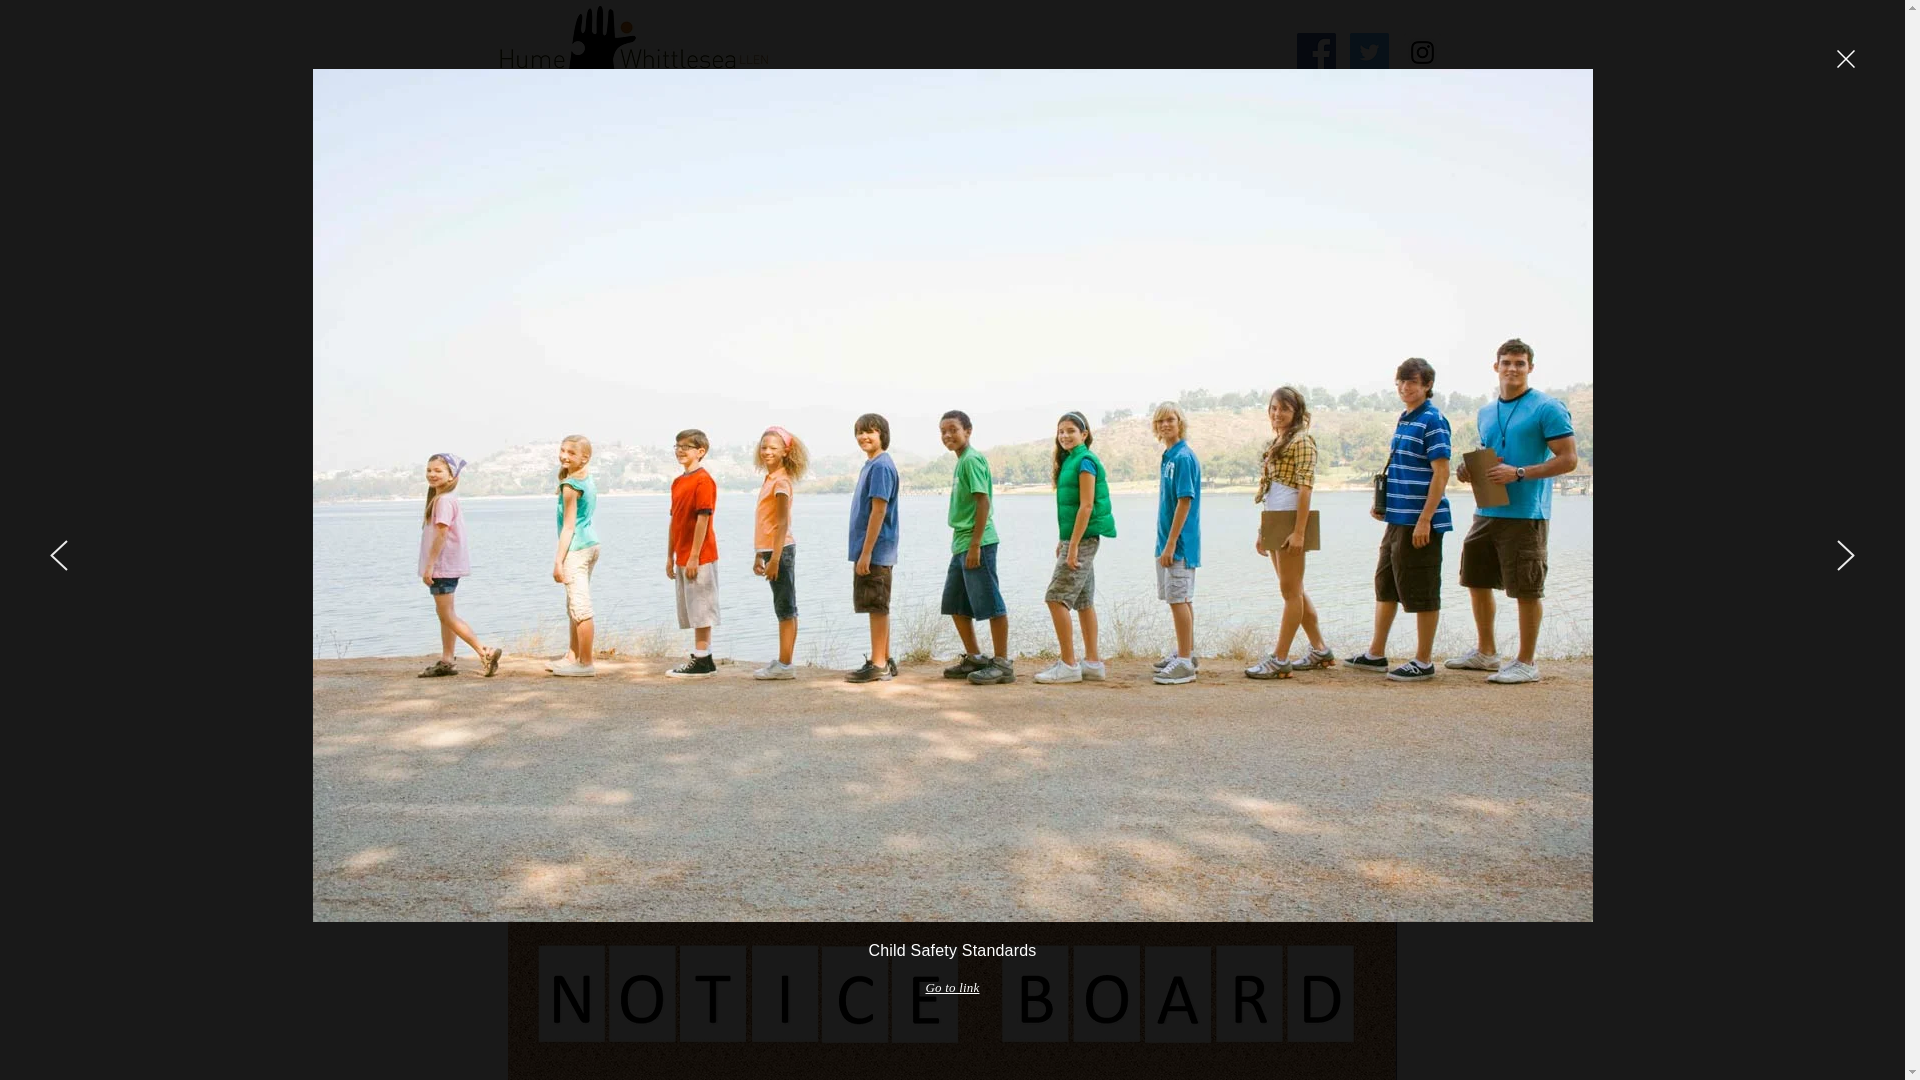 This screenshot has width=1920, height=1080. What do you see at coordinates (843, 152) in the screenshot?
I see `SCHOOL TO WORK` at bounding box center [843, 152].